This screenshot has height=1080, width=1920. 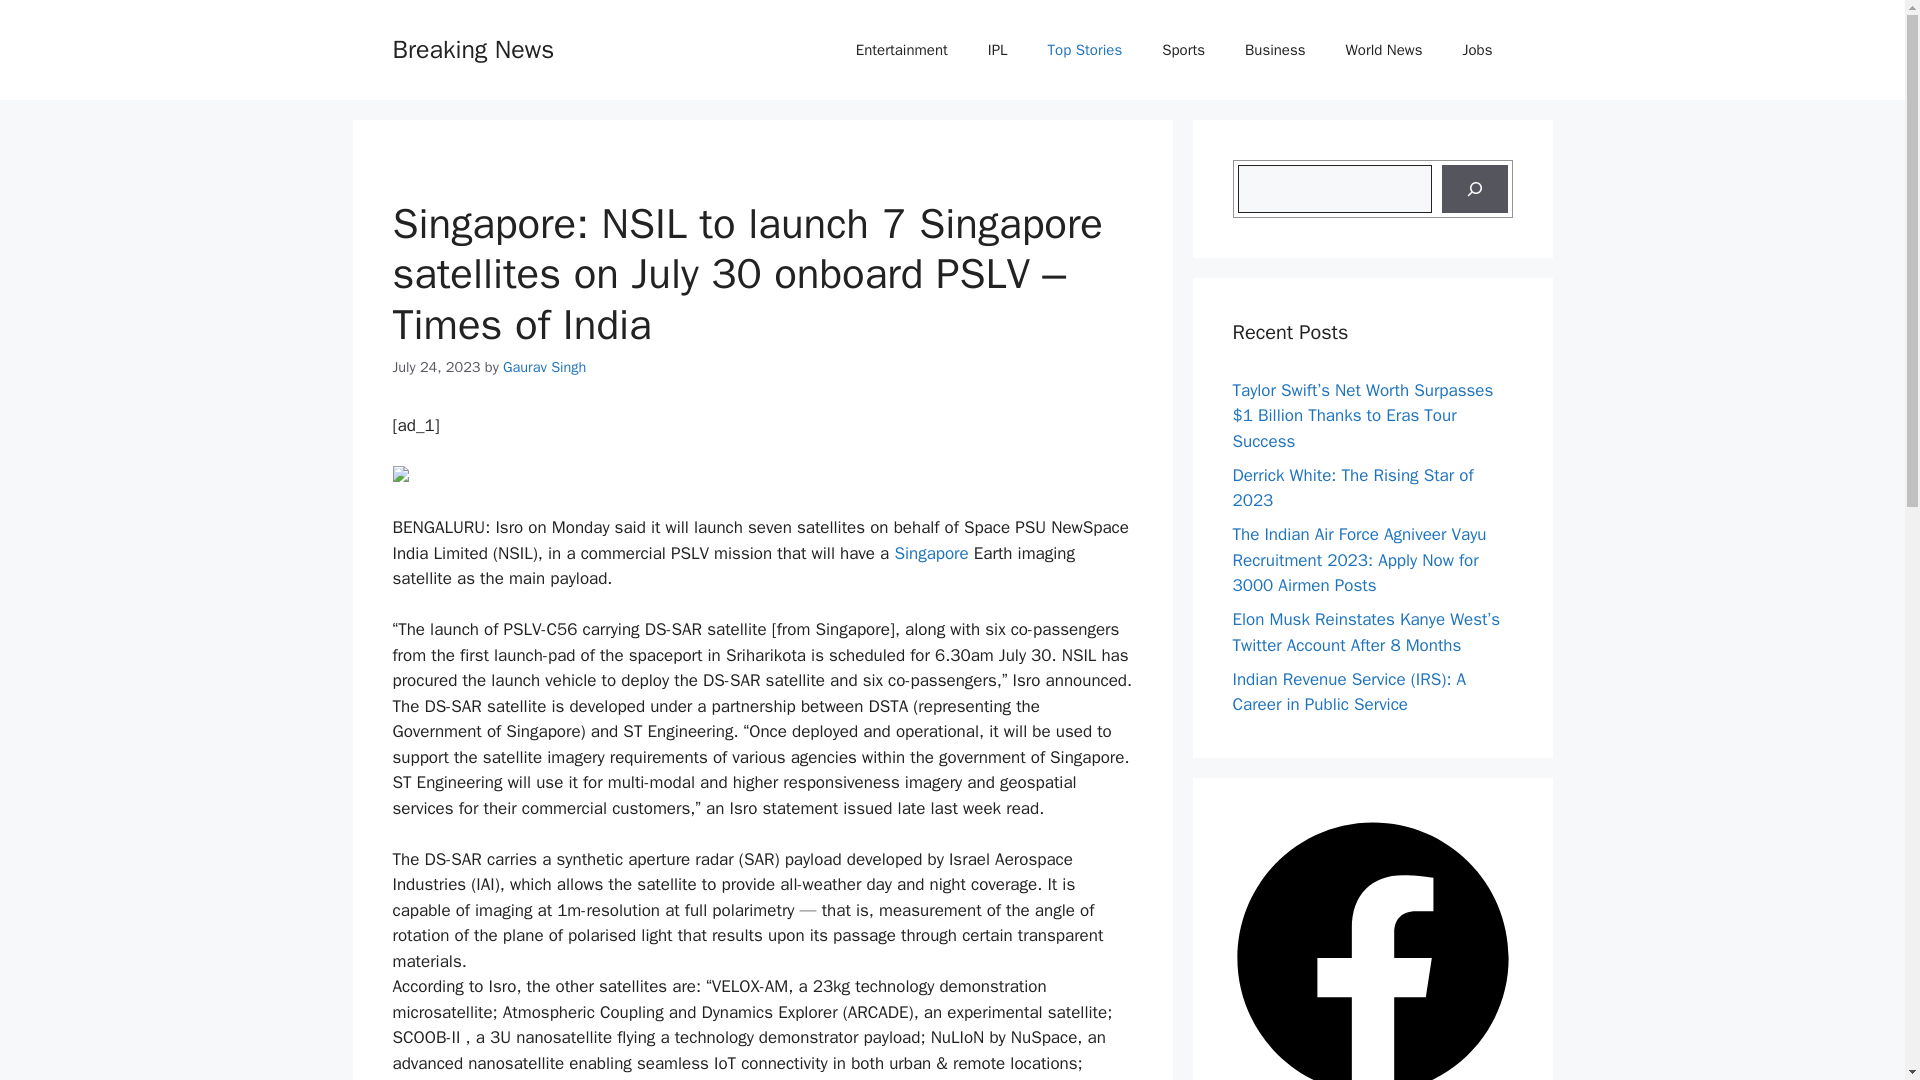 What do you see at coordinates (1352, 487) in the screenshot?
I see `Derrick White: The Rising Star of 2023` at bounding box center [1352, 487].